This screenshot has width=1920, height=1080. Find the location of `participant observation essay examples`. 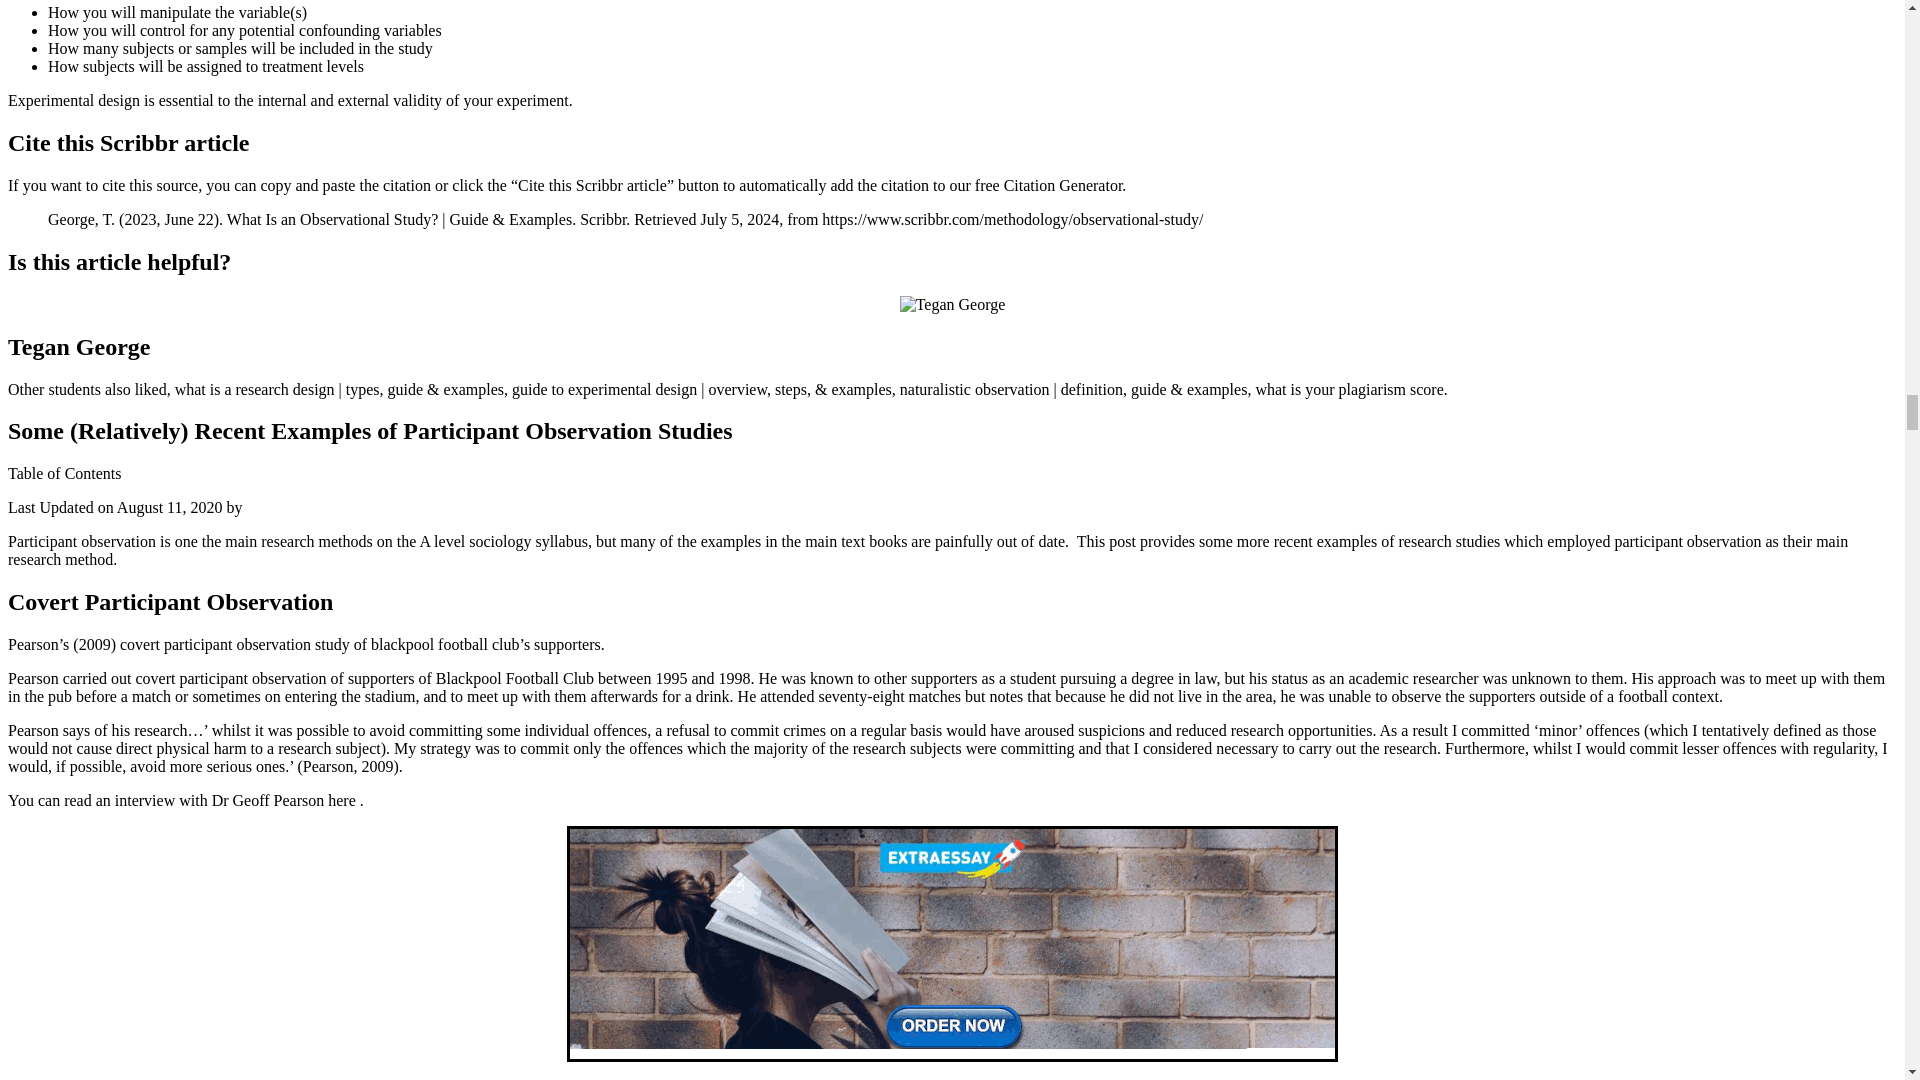

participant observation essay examples is located at coordinates (953, 304).